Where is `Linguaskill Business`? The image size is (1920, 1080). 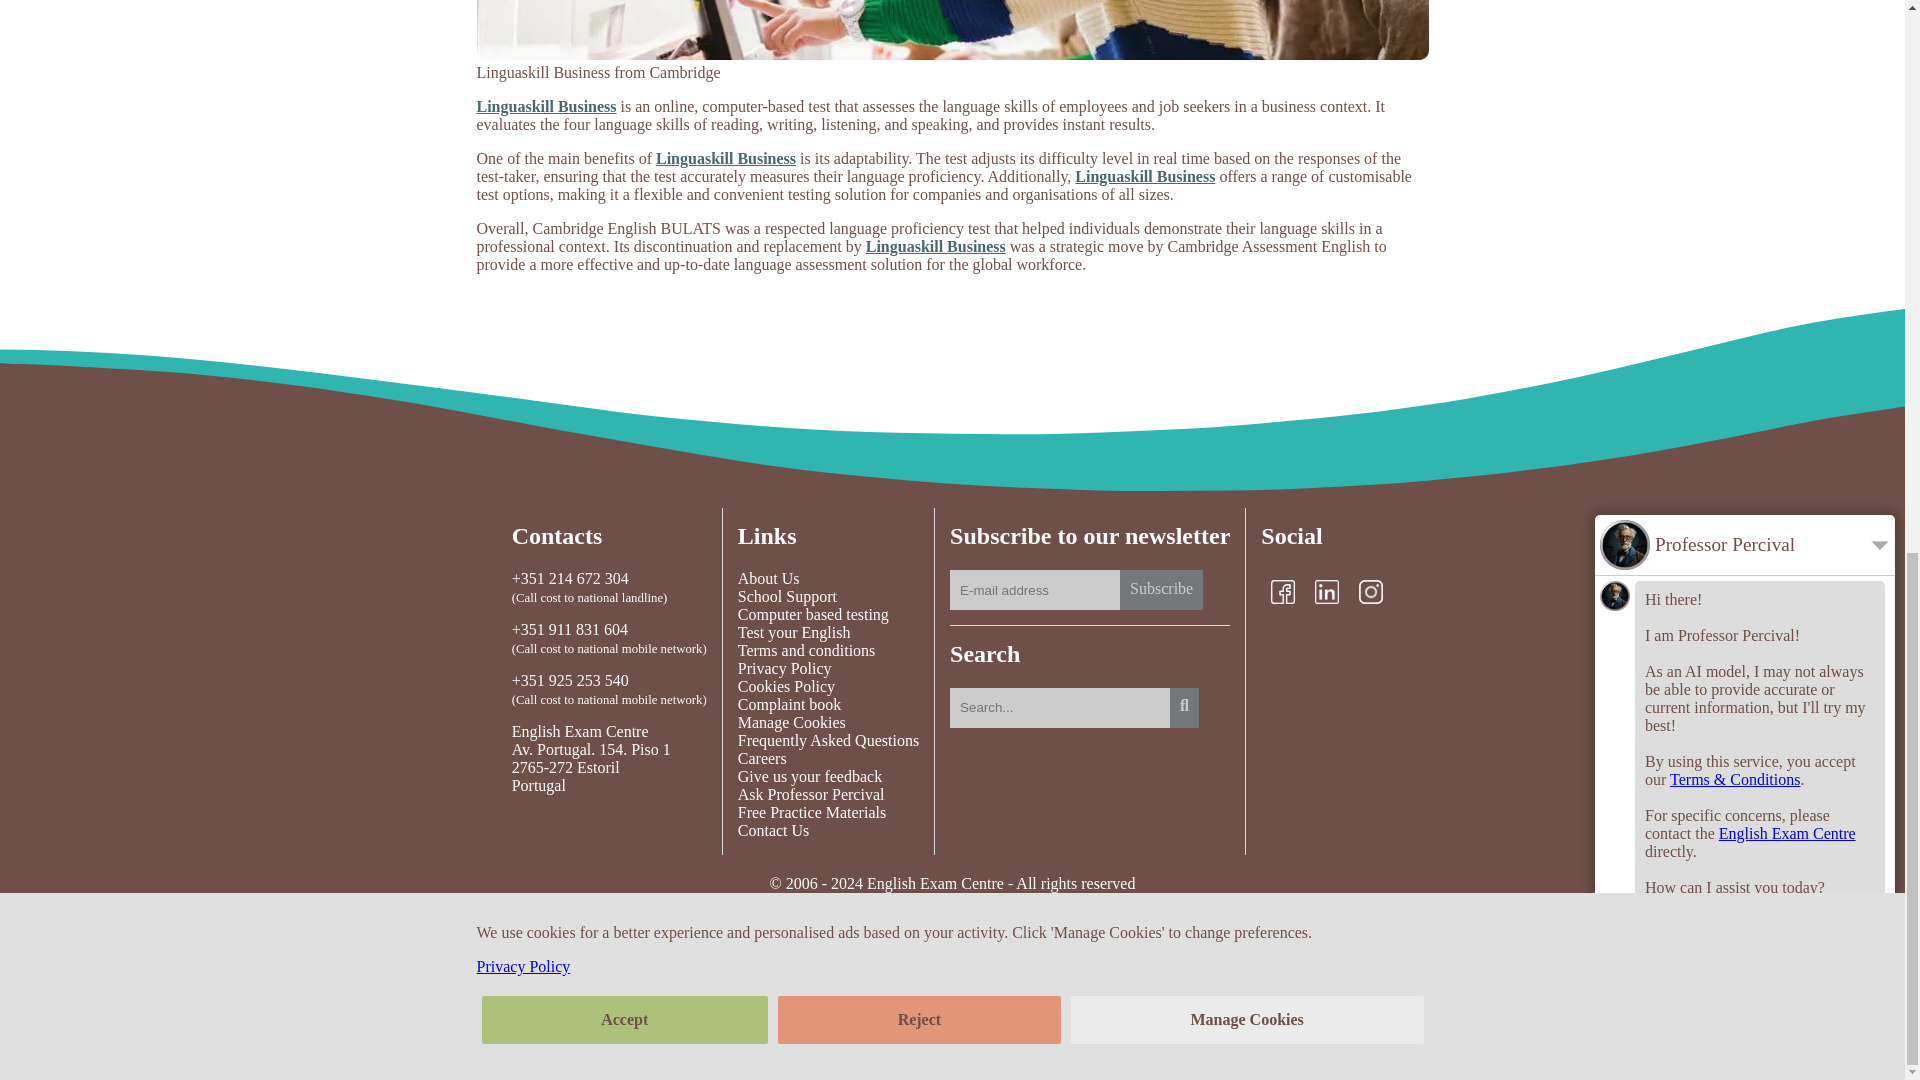
Linguaskill Business is located at coordinates (936, 246).